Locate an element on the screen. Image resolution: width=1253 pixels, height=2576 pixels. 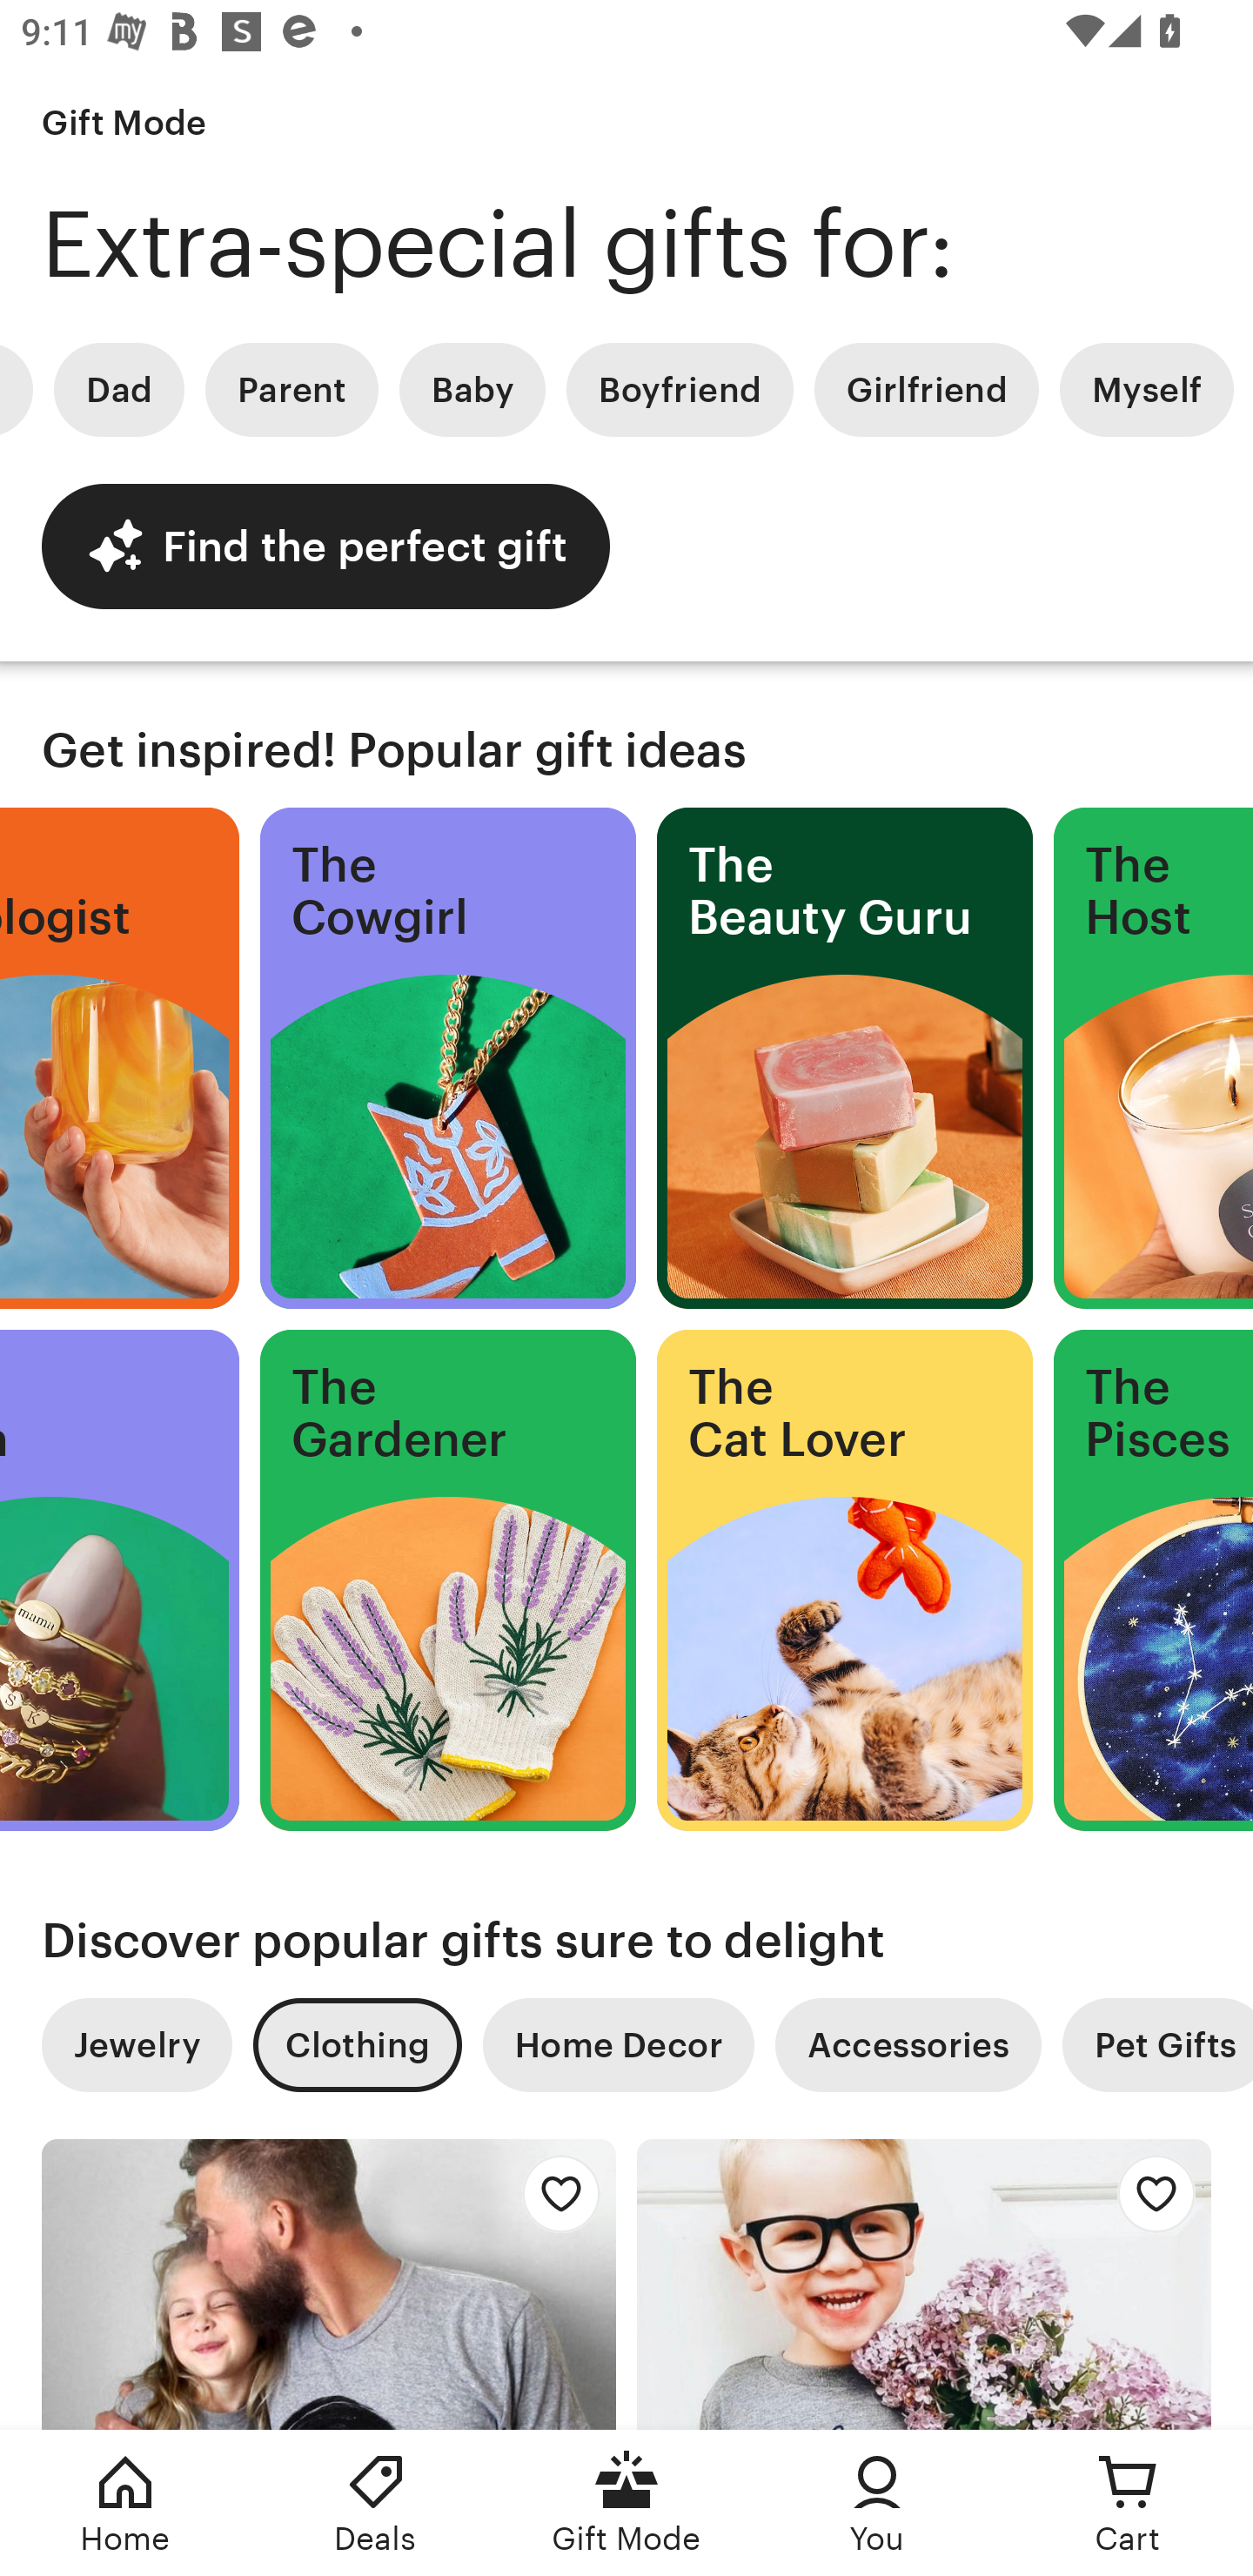
The Gardener is located at coordinates (448, 1580).